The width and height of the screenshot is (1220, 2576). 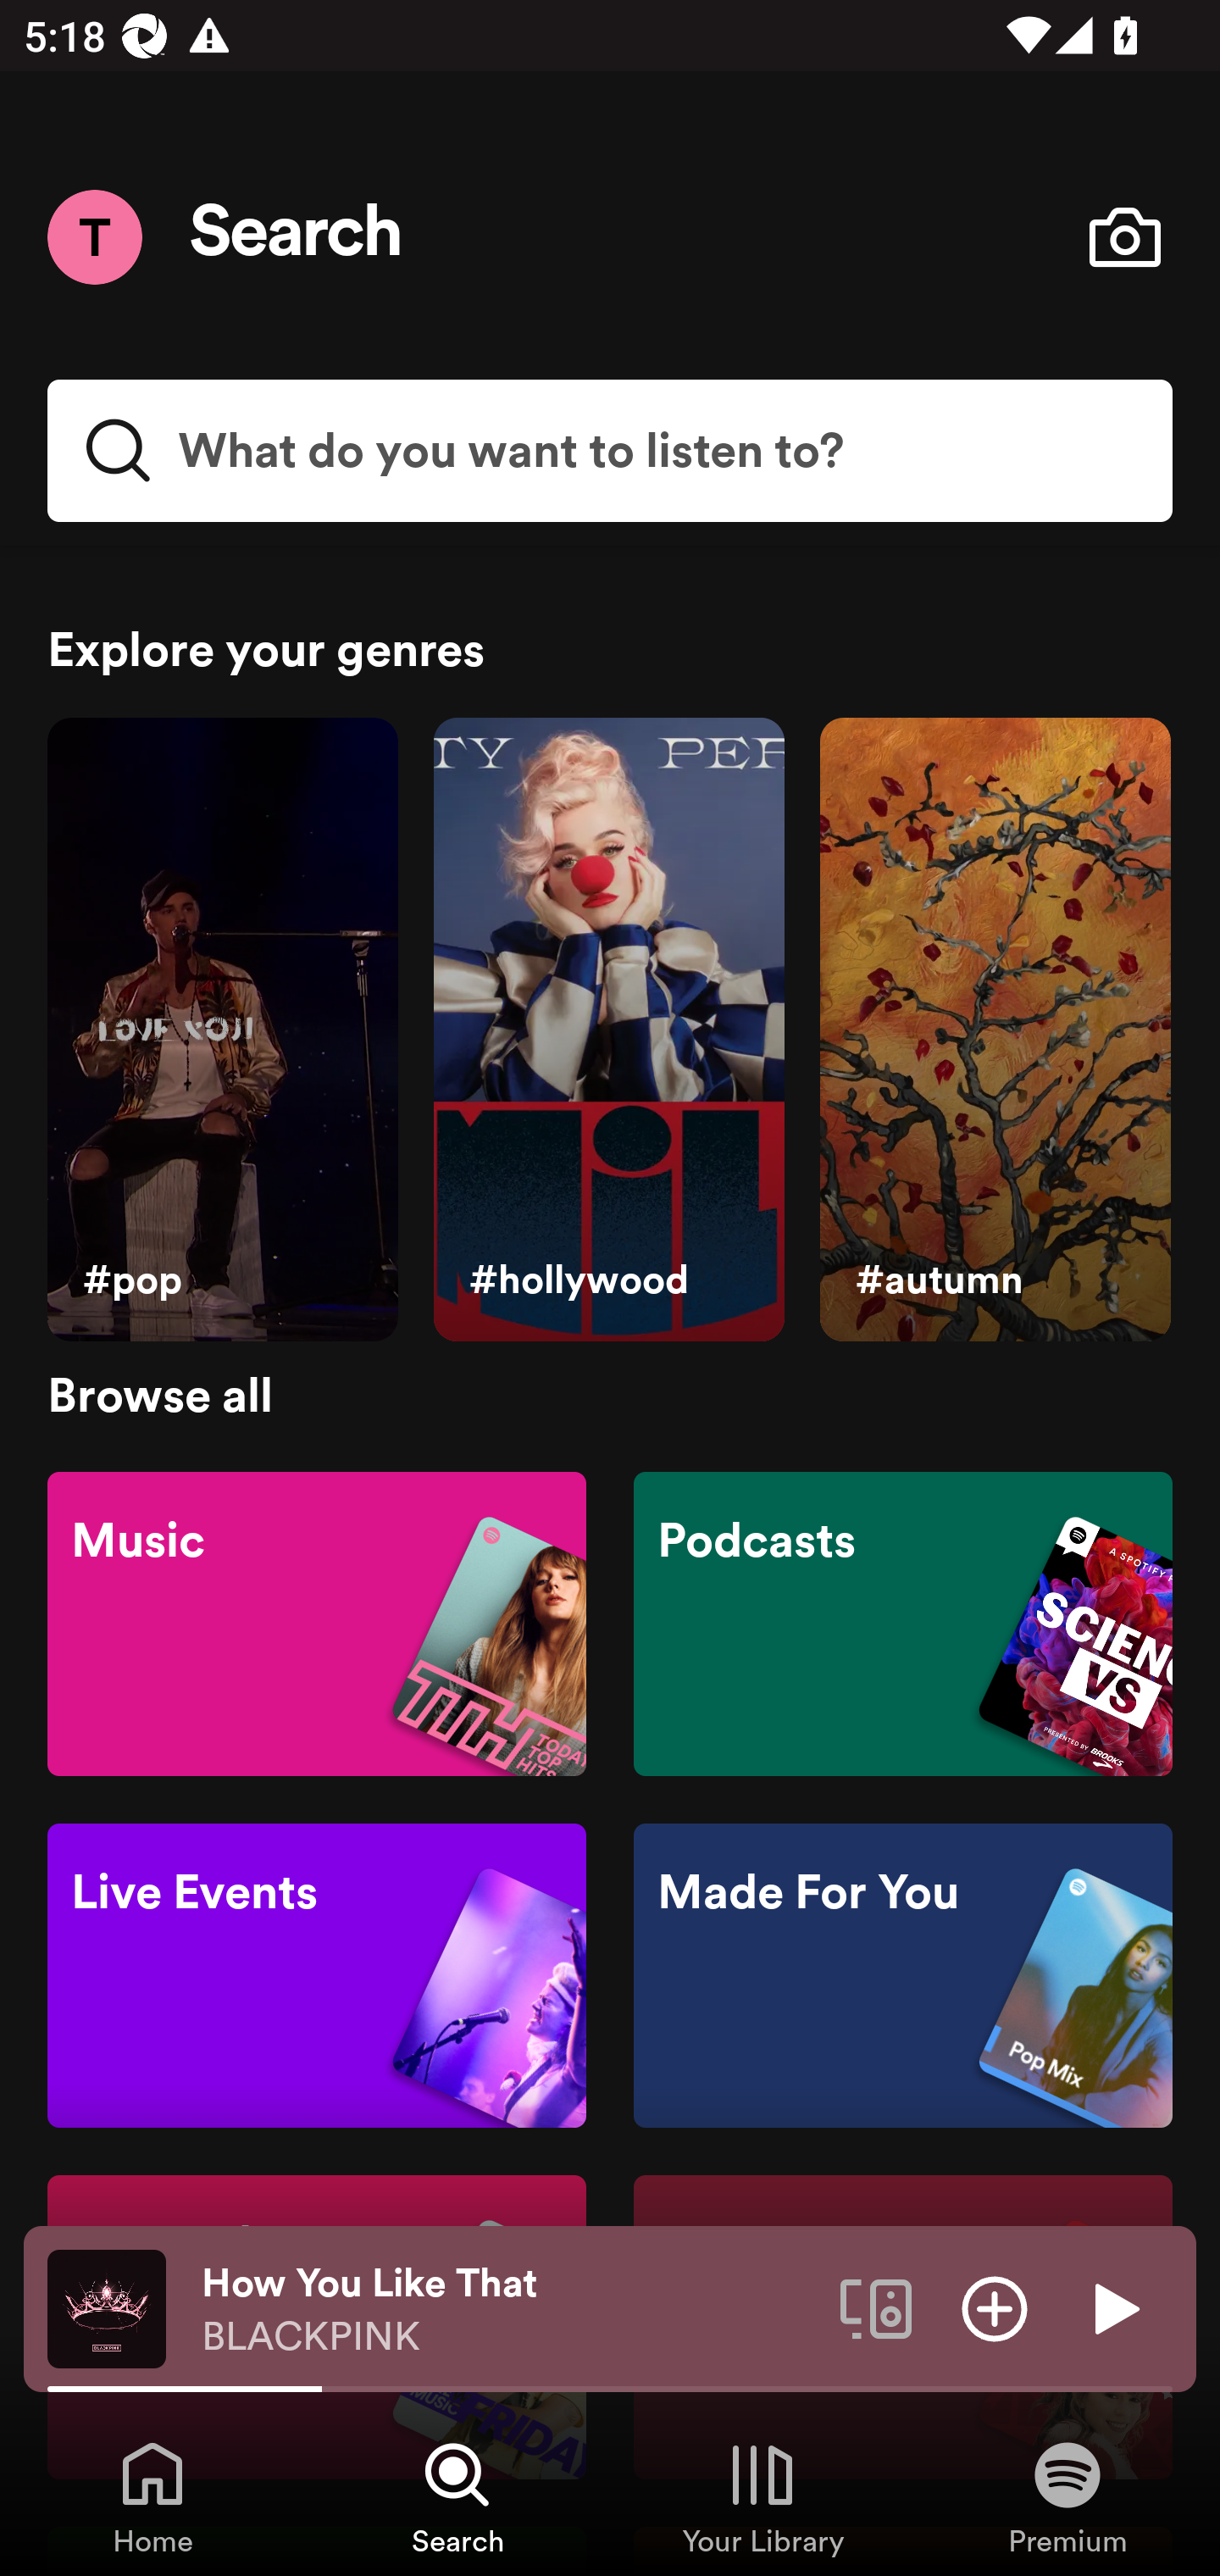 I want to click on Premium, Tab 4 of 4 Premium Premium, so click(x=1067, y=2496).